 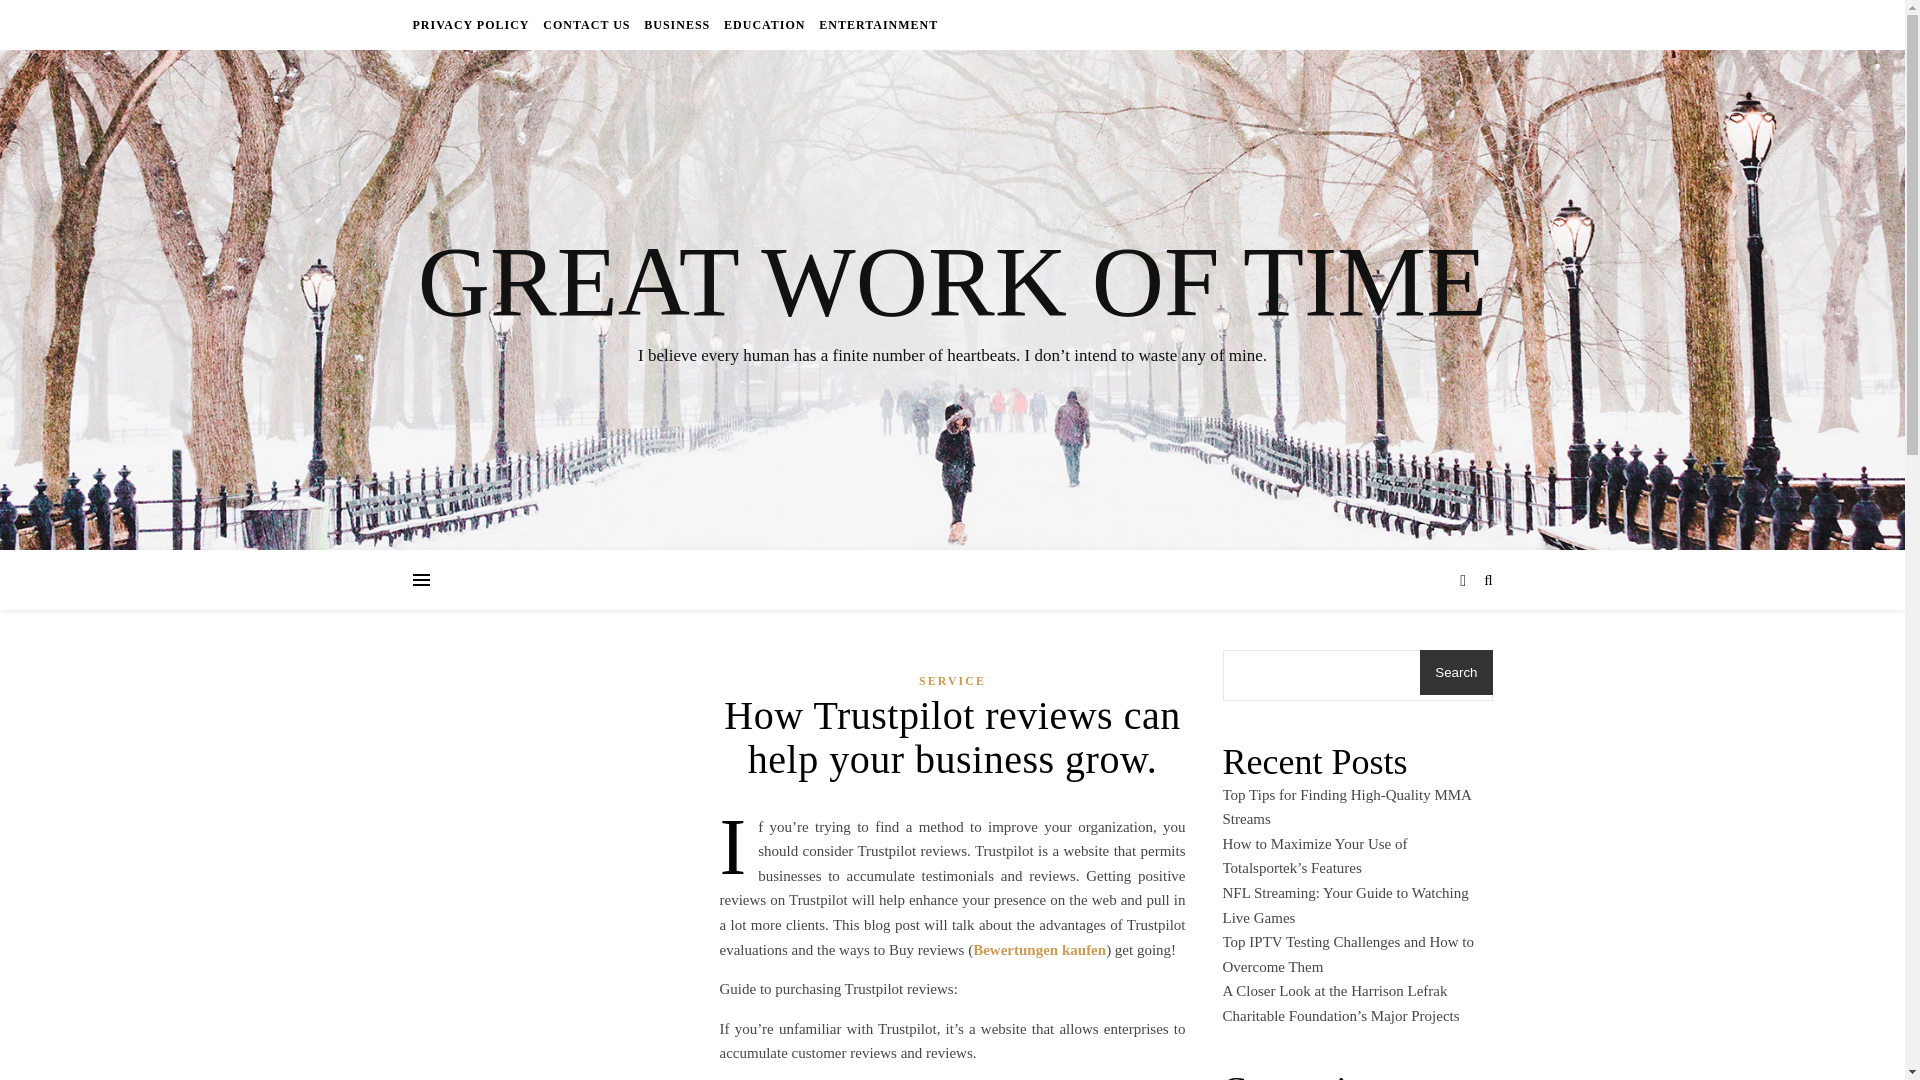 I want to click on NFL Streaming: Your Guide to Watching Live Games, so click(x=1344, y=904).